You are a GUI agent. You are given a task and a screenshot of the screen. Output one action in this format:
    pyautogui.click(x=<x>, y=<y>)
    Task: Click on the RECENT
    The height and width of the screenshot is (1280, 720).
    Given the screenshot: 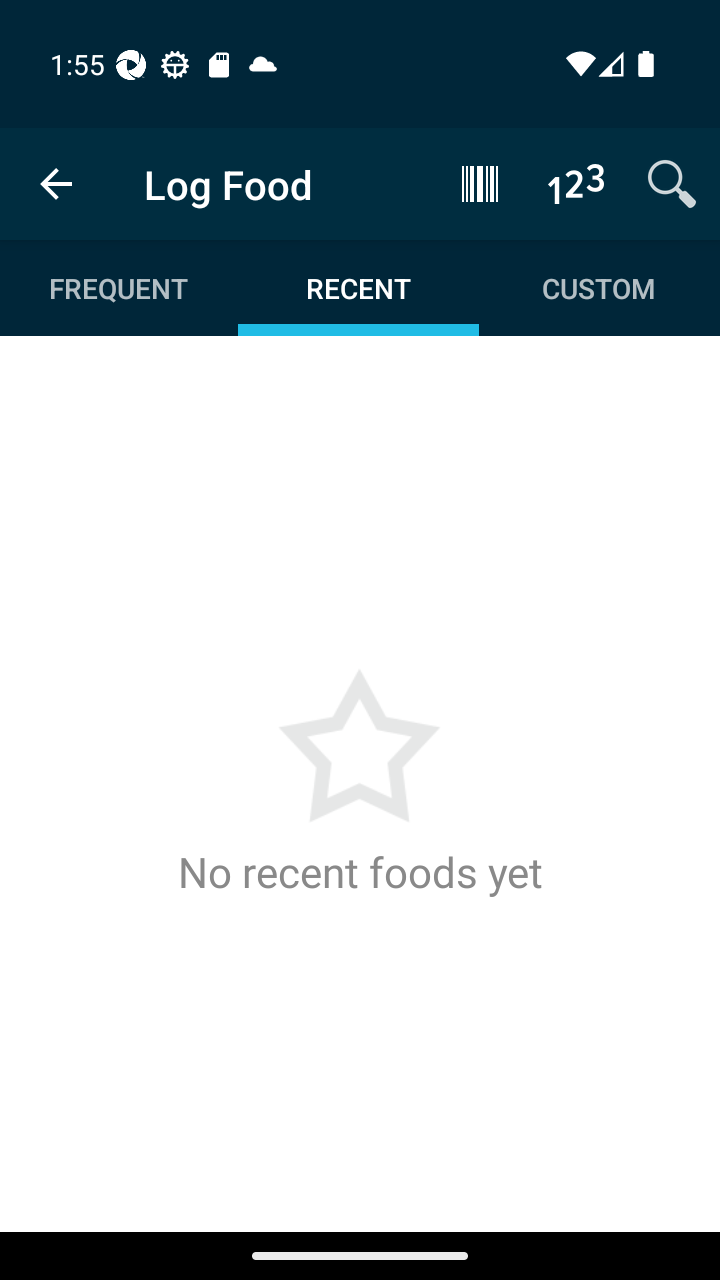 What is the action you would take?
    pyautogui.click(x=358, y=288)
    